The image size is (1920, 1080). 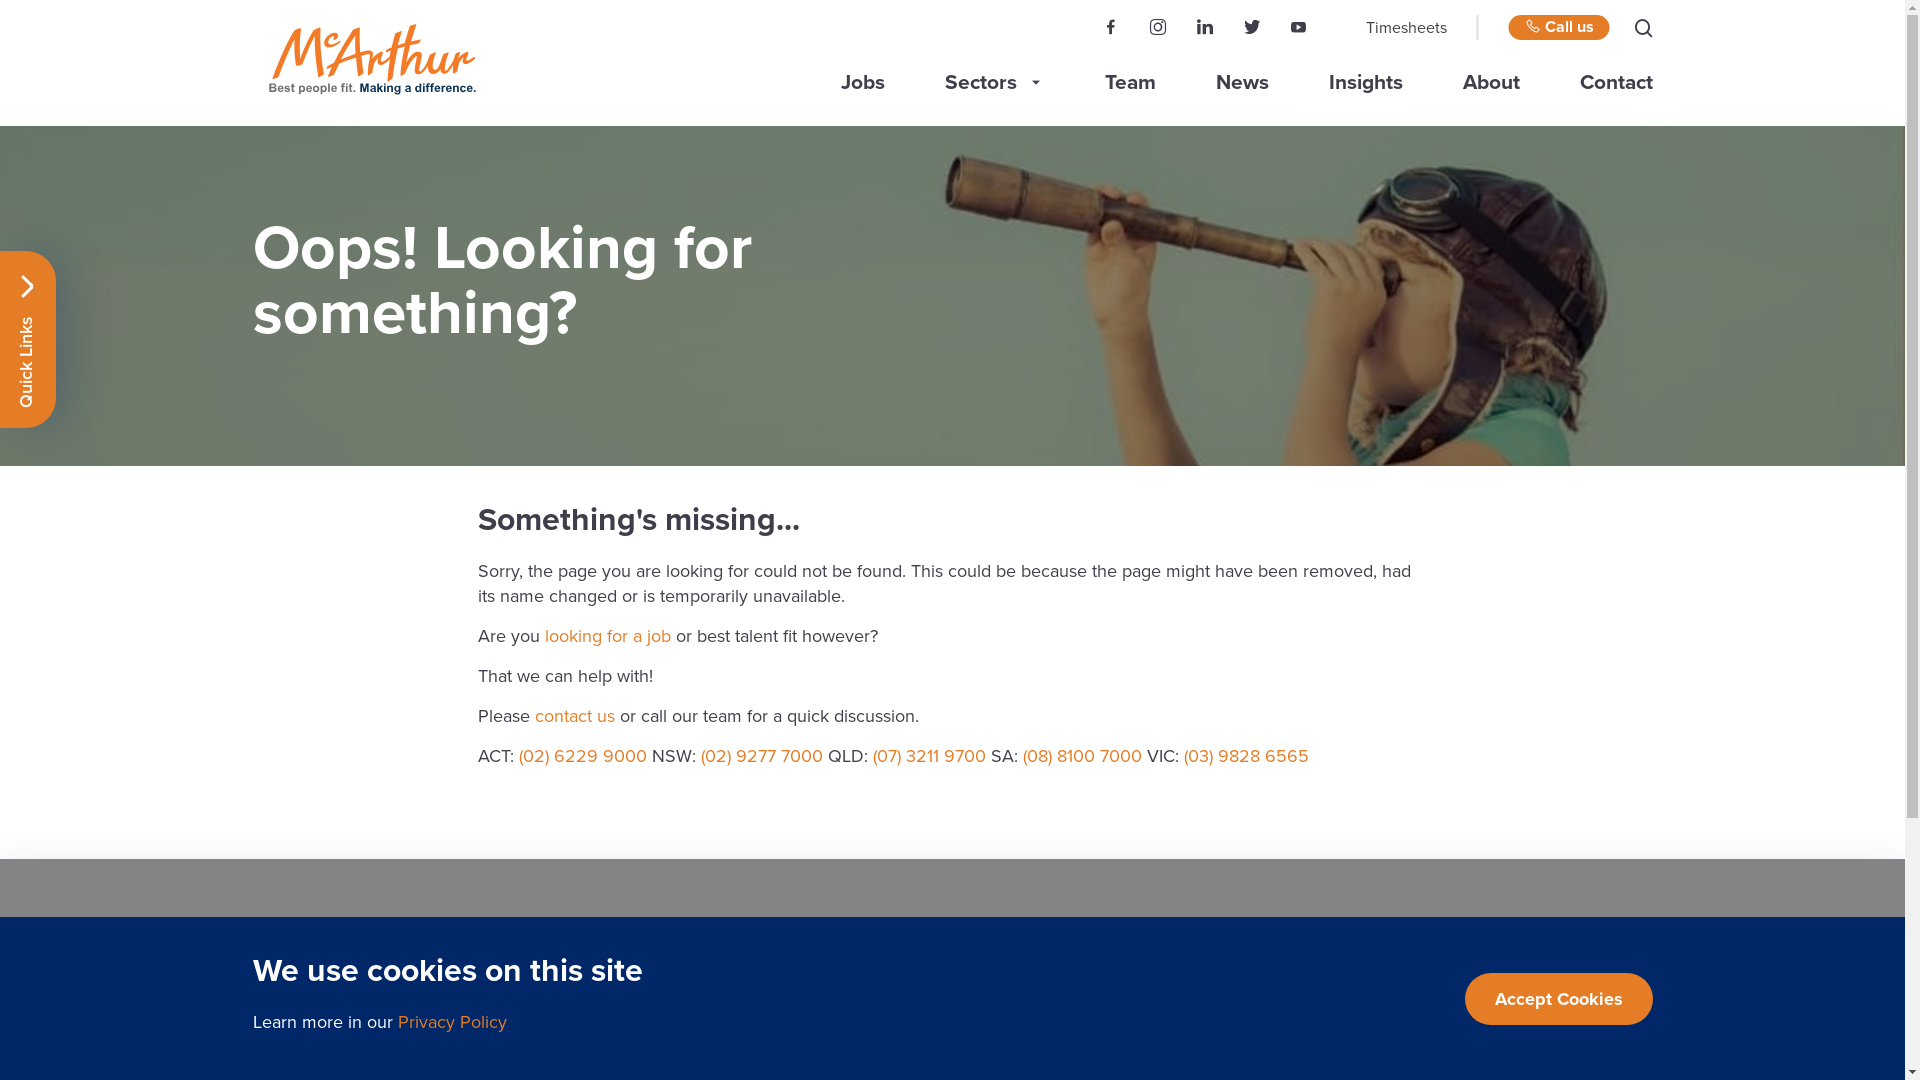 What do you see at coordinates (1246, 756) in the screenshot?
I see `(03) 9828 6565` at bounding box center [1246, 756].